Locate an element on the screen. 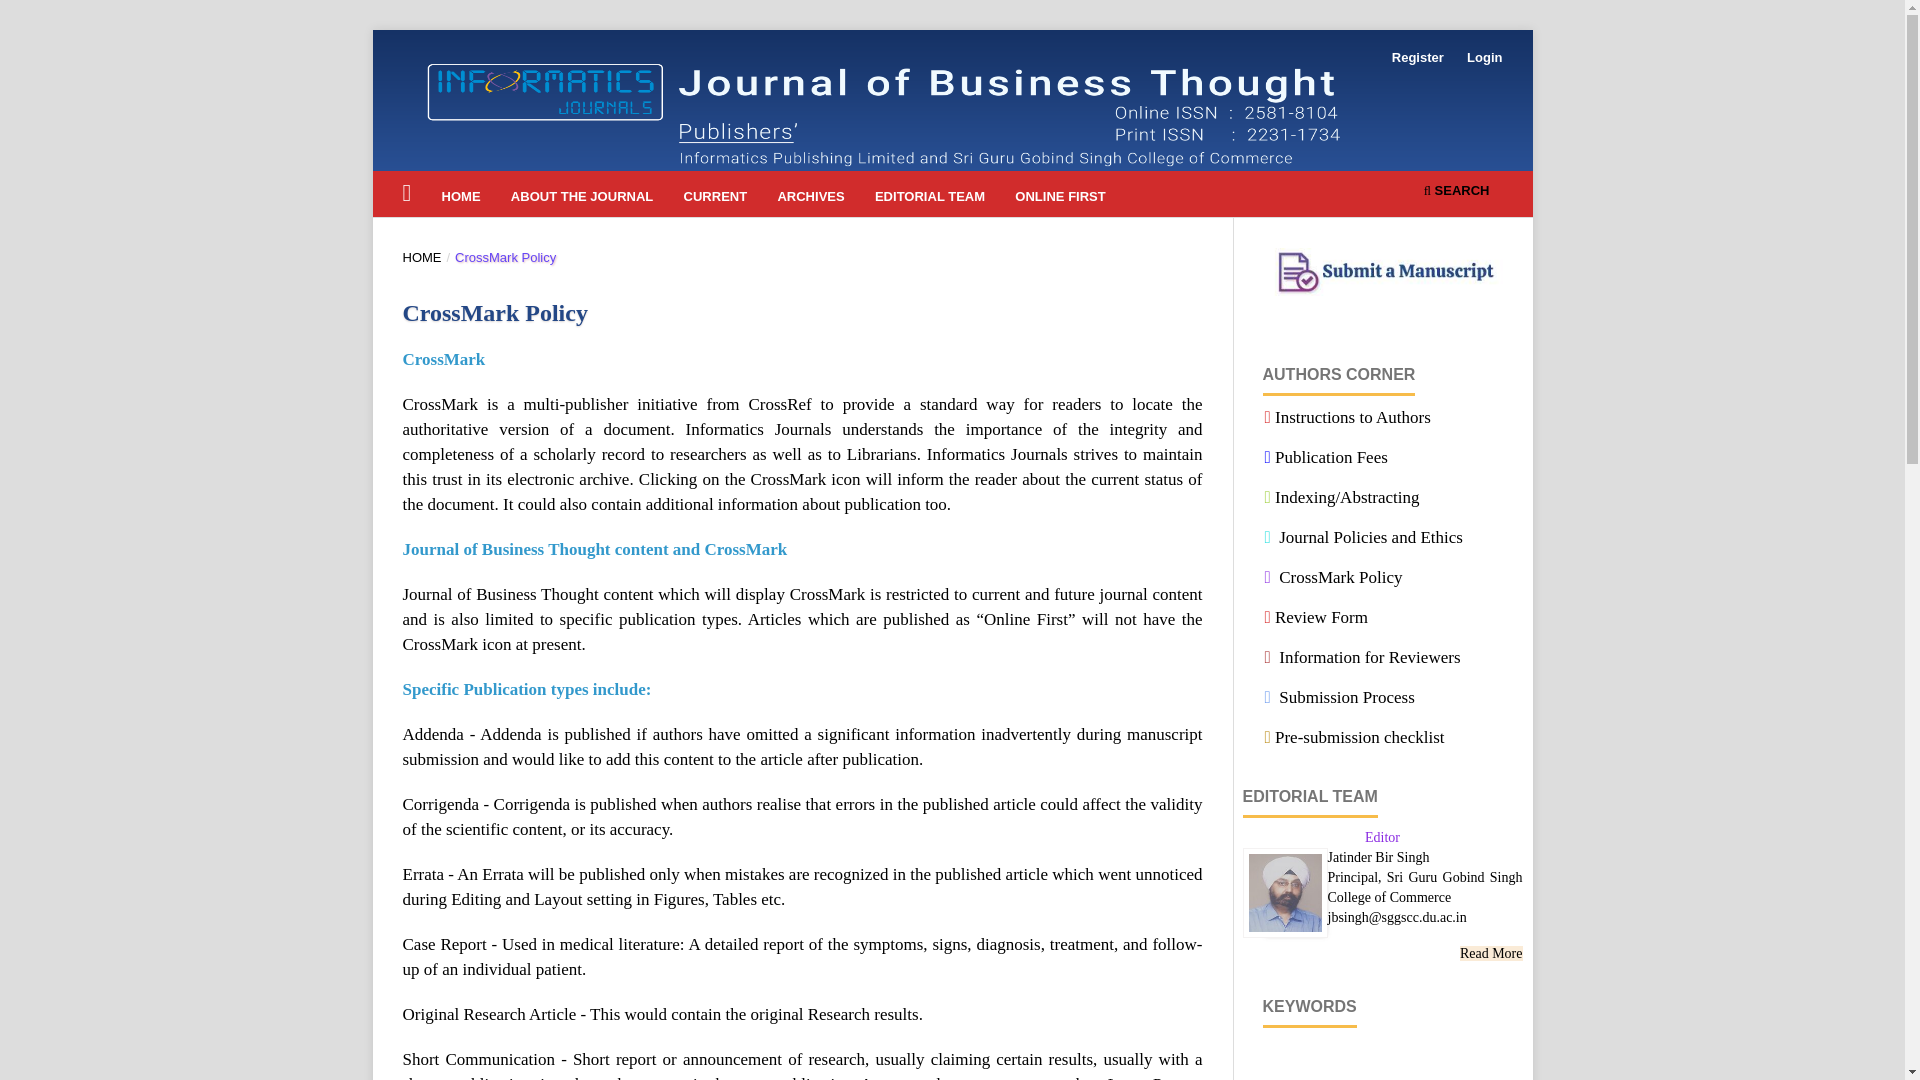 The width and height of the screenshot is (1920, 1080). Register is located at coordinates (1418, 58).